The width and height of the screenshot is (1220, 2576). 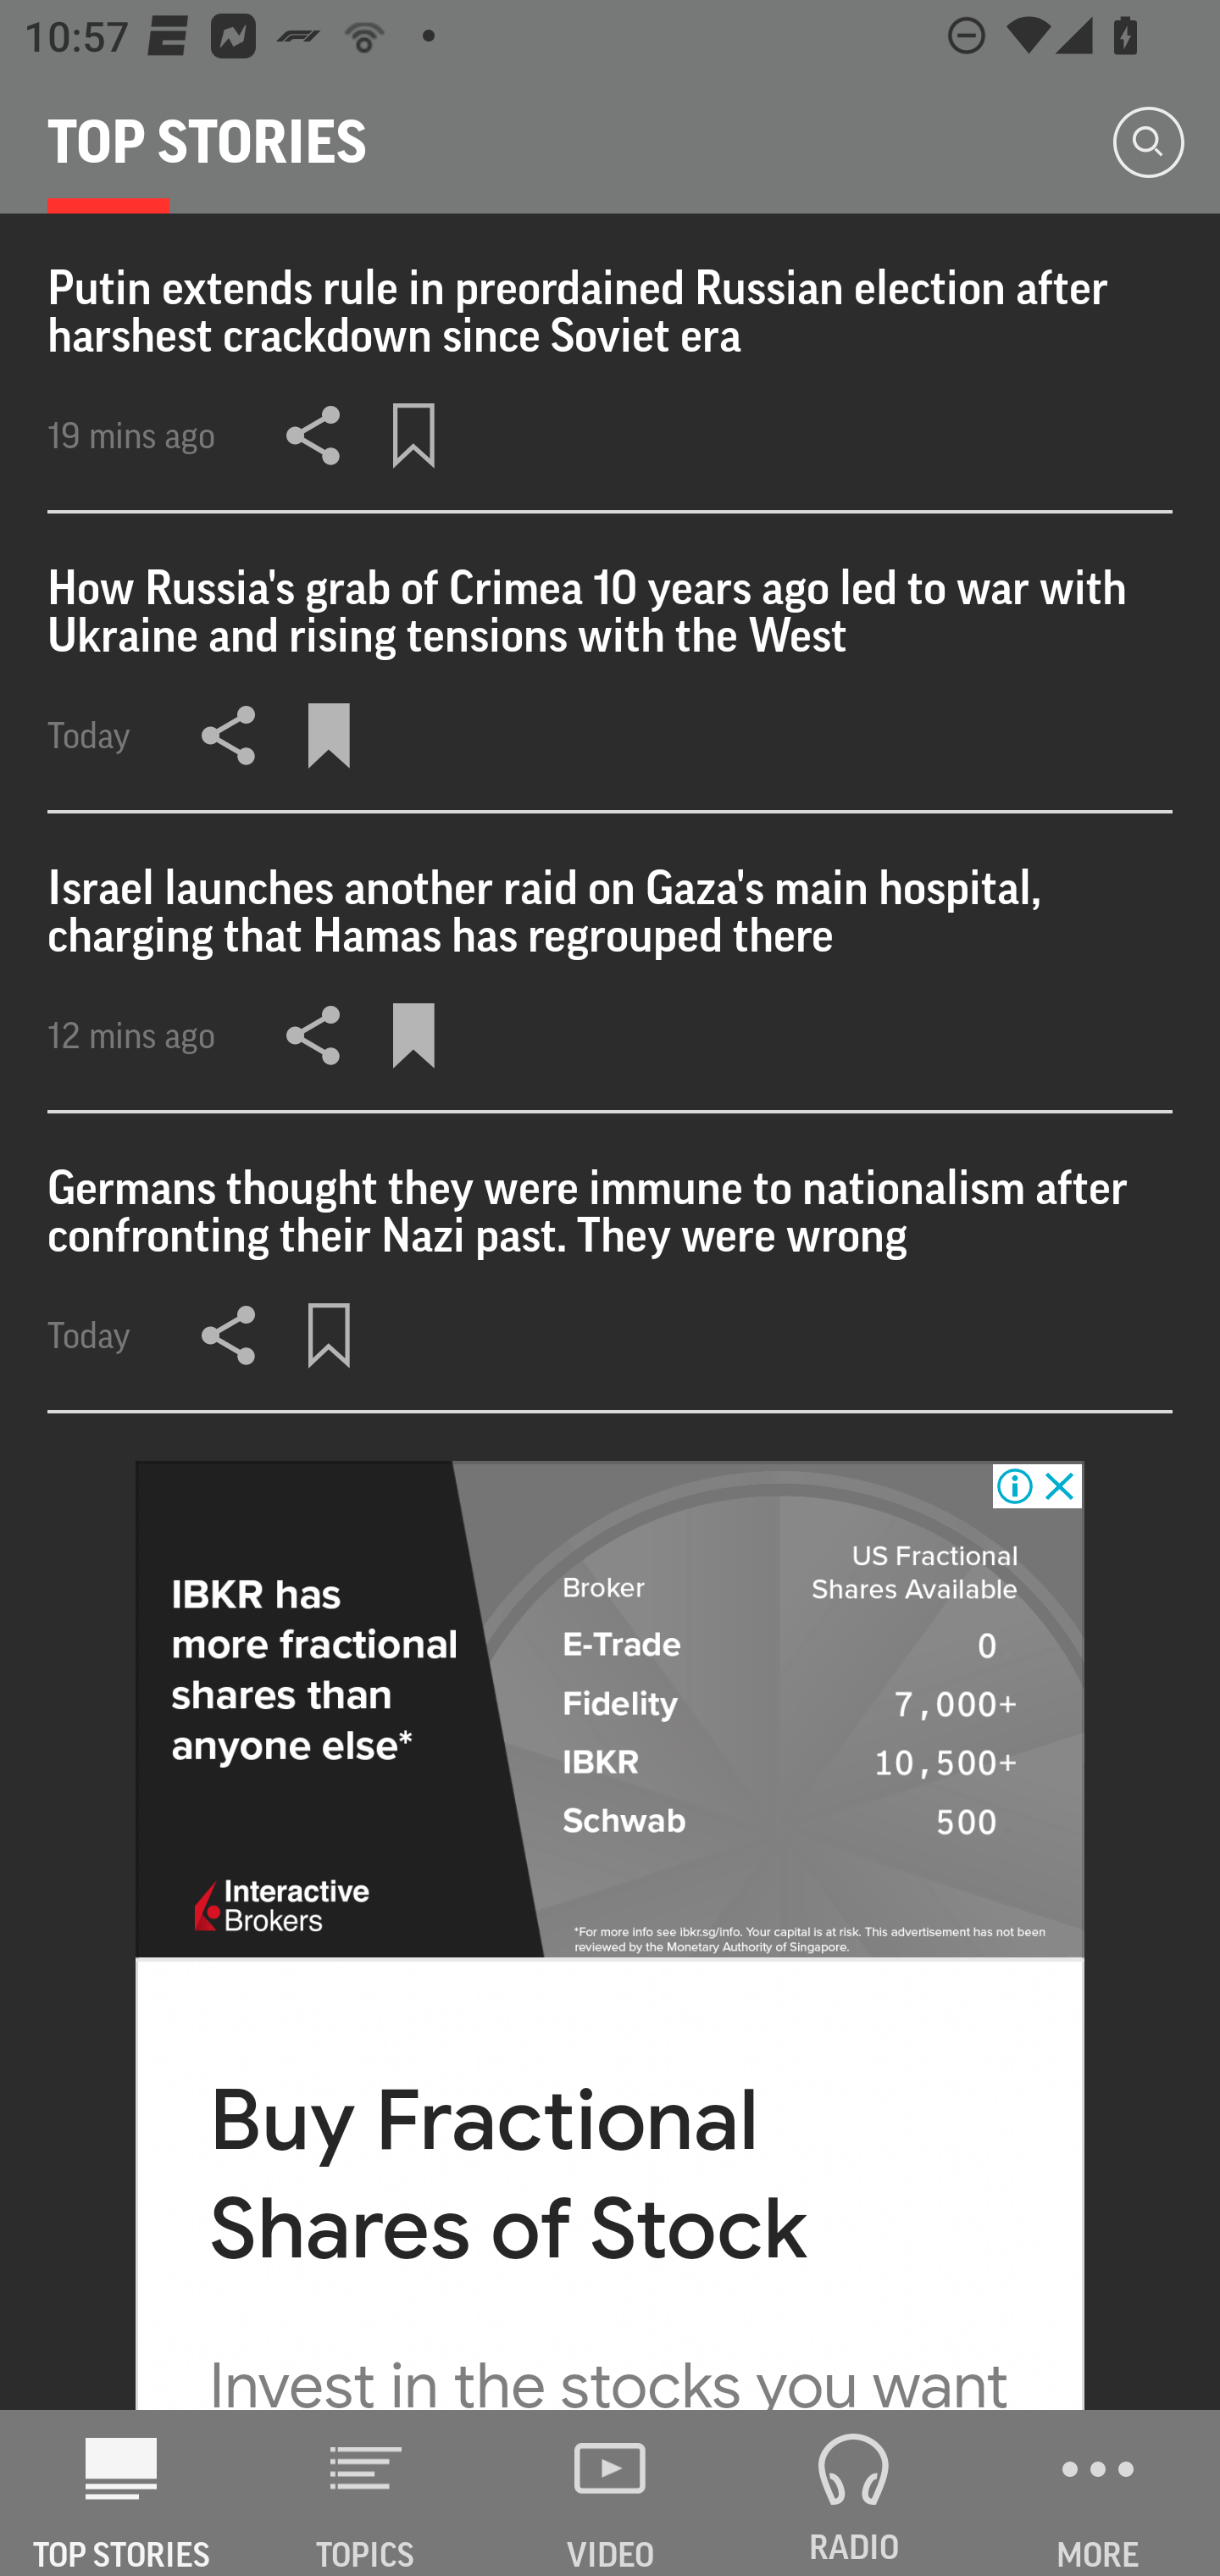 I want to click on AP News TOP STORIES, so click(x=122, y=2493).